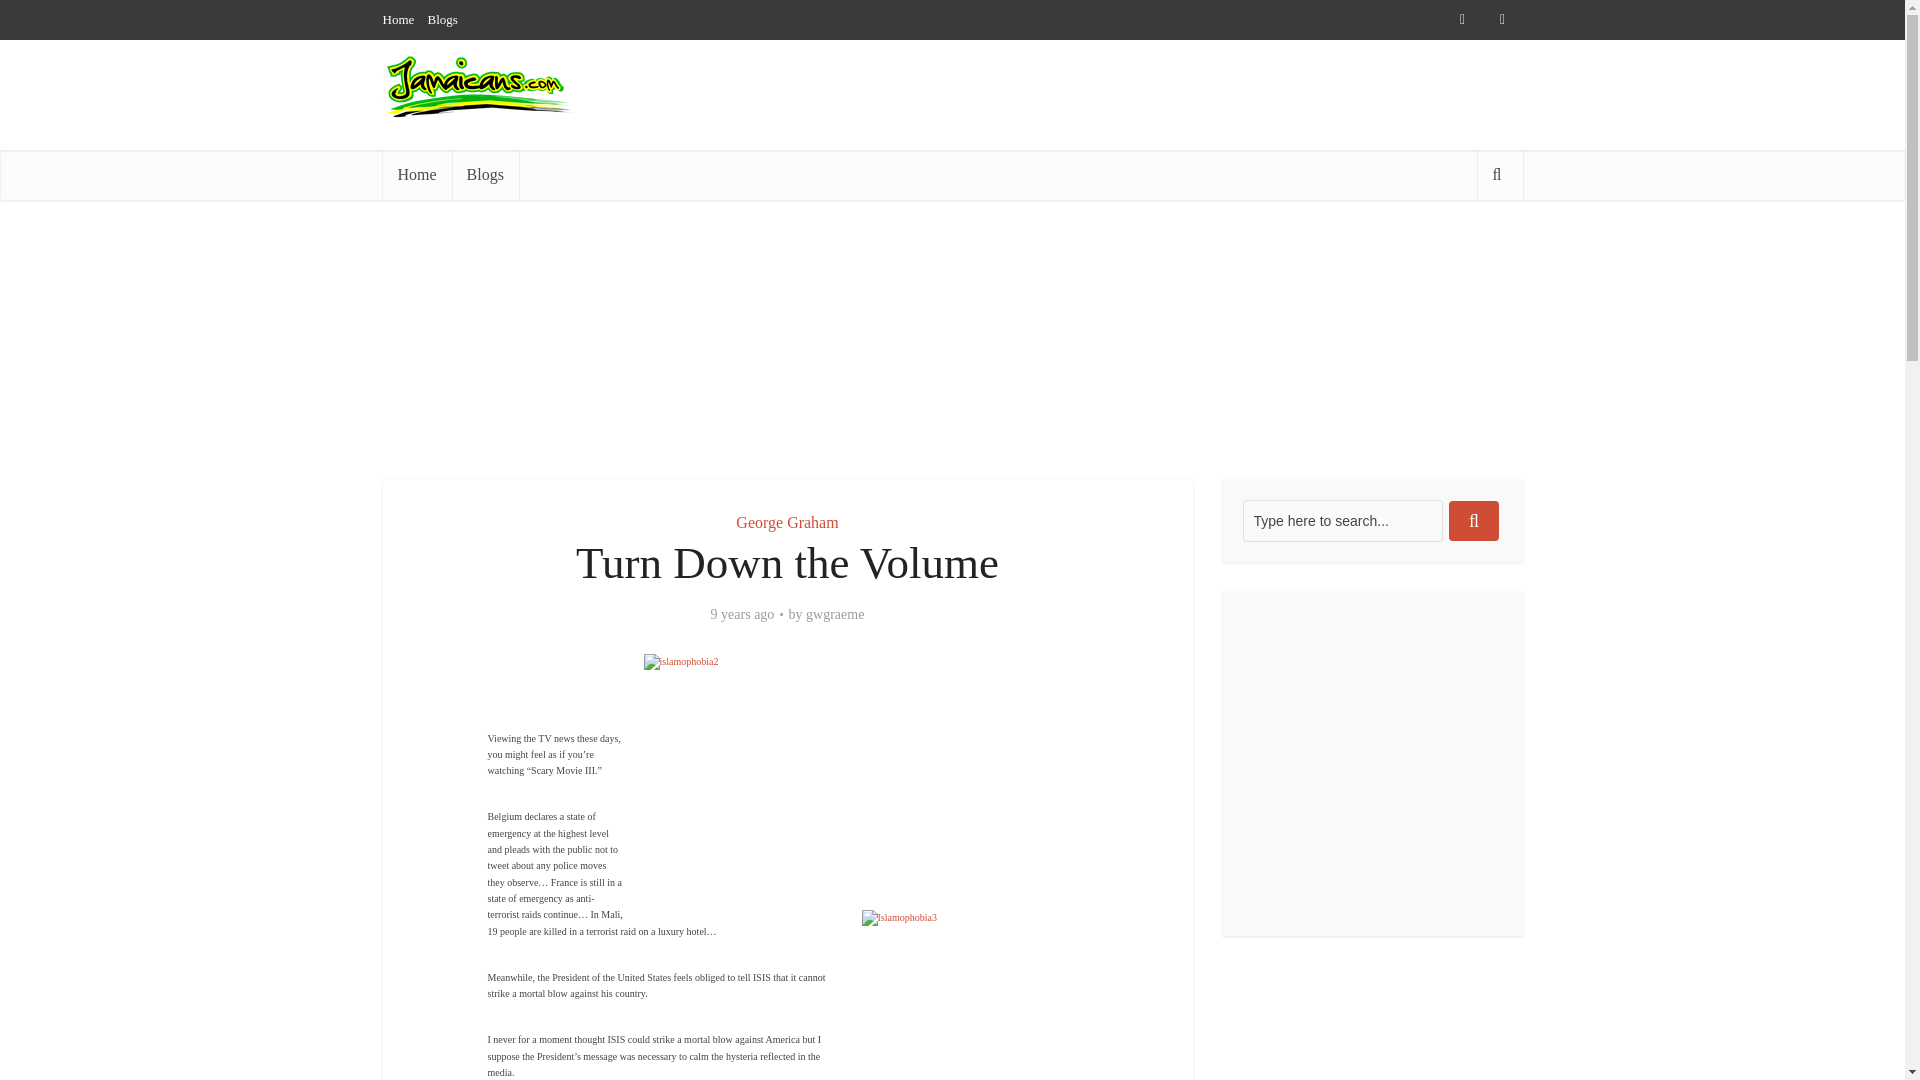 The image size is (1920, 1080). What do you see at coordinates (835, 614) in the screenshot?
I see `gwgraeme` at bounding box center [835, 614].